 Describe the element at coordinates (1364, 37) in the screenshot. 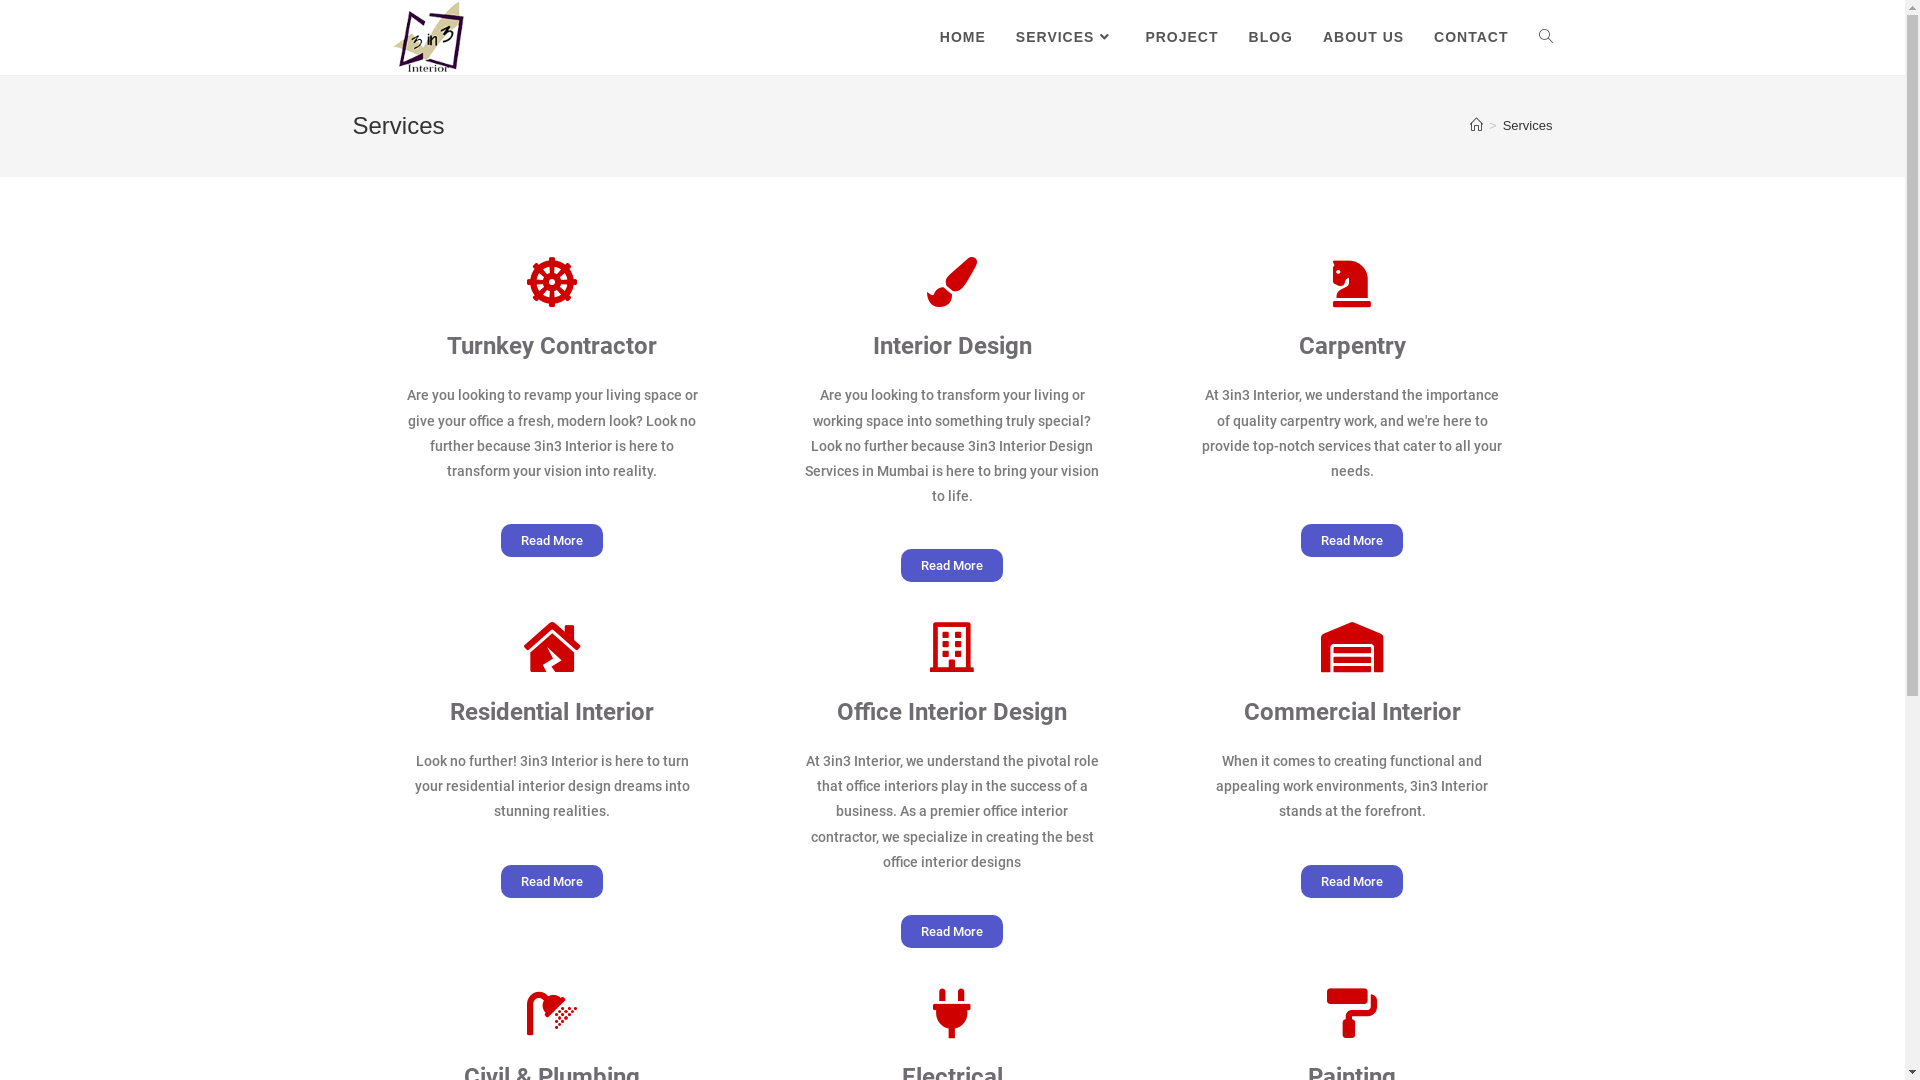

I see `ABOUT US` at that location.